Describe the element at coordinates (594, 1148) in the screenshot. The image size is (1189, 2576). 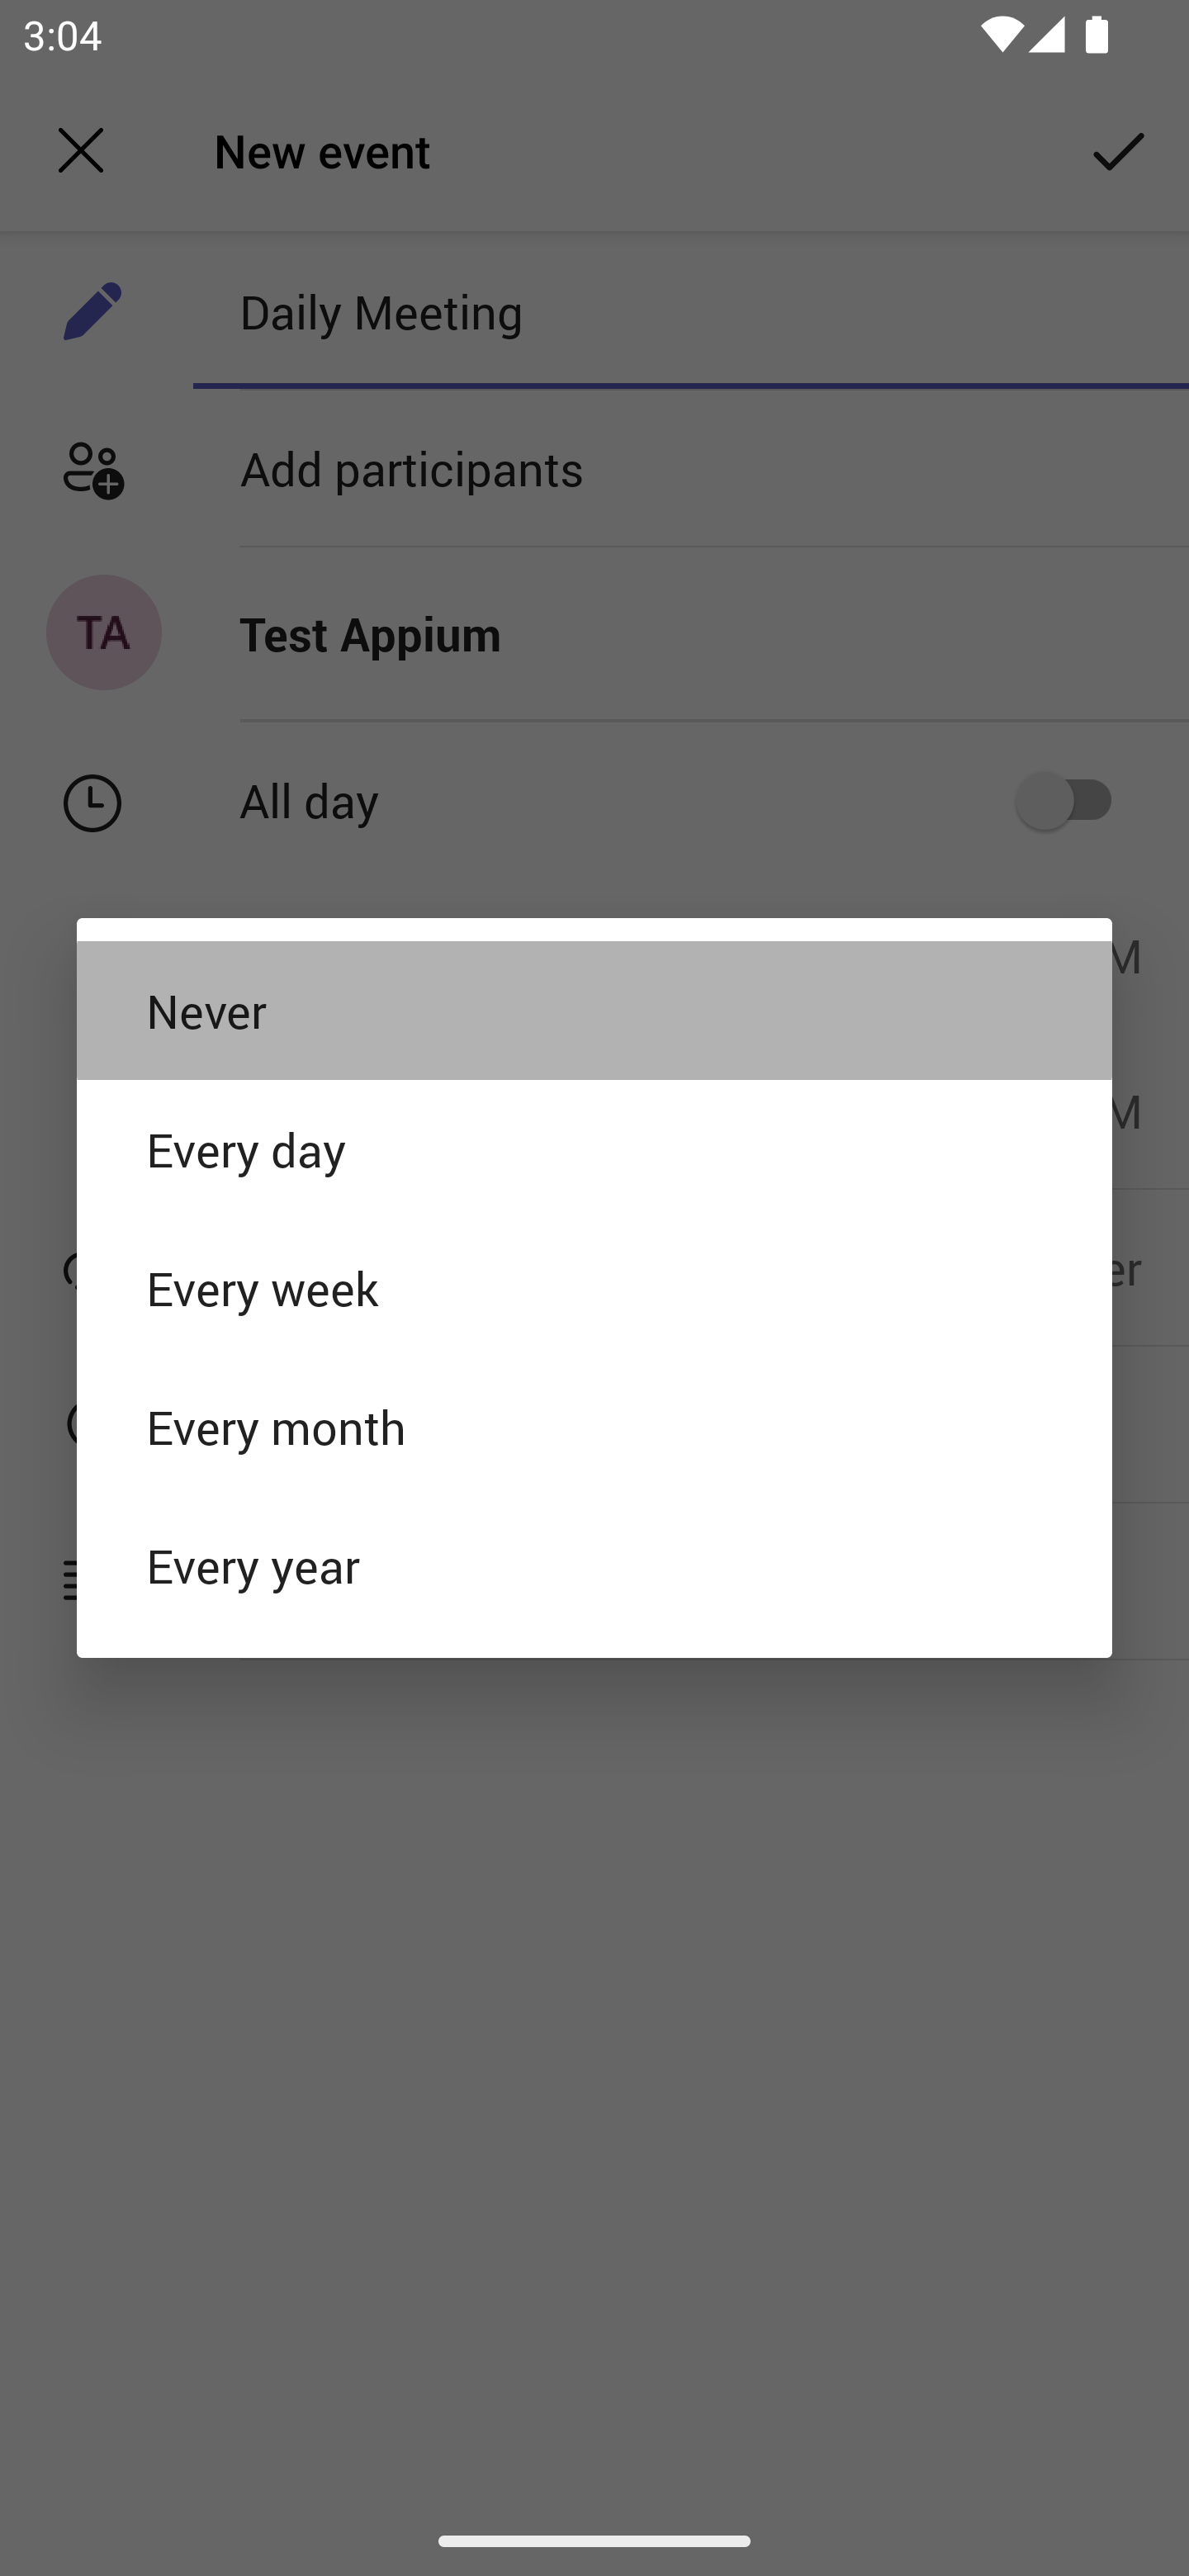
I see `Every day` at that location.